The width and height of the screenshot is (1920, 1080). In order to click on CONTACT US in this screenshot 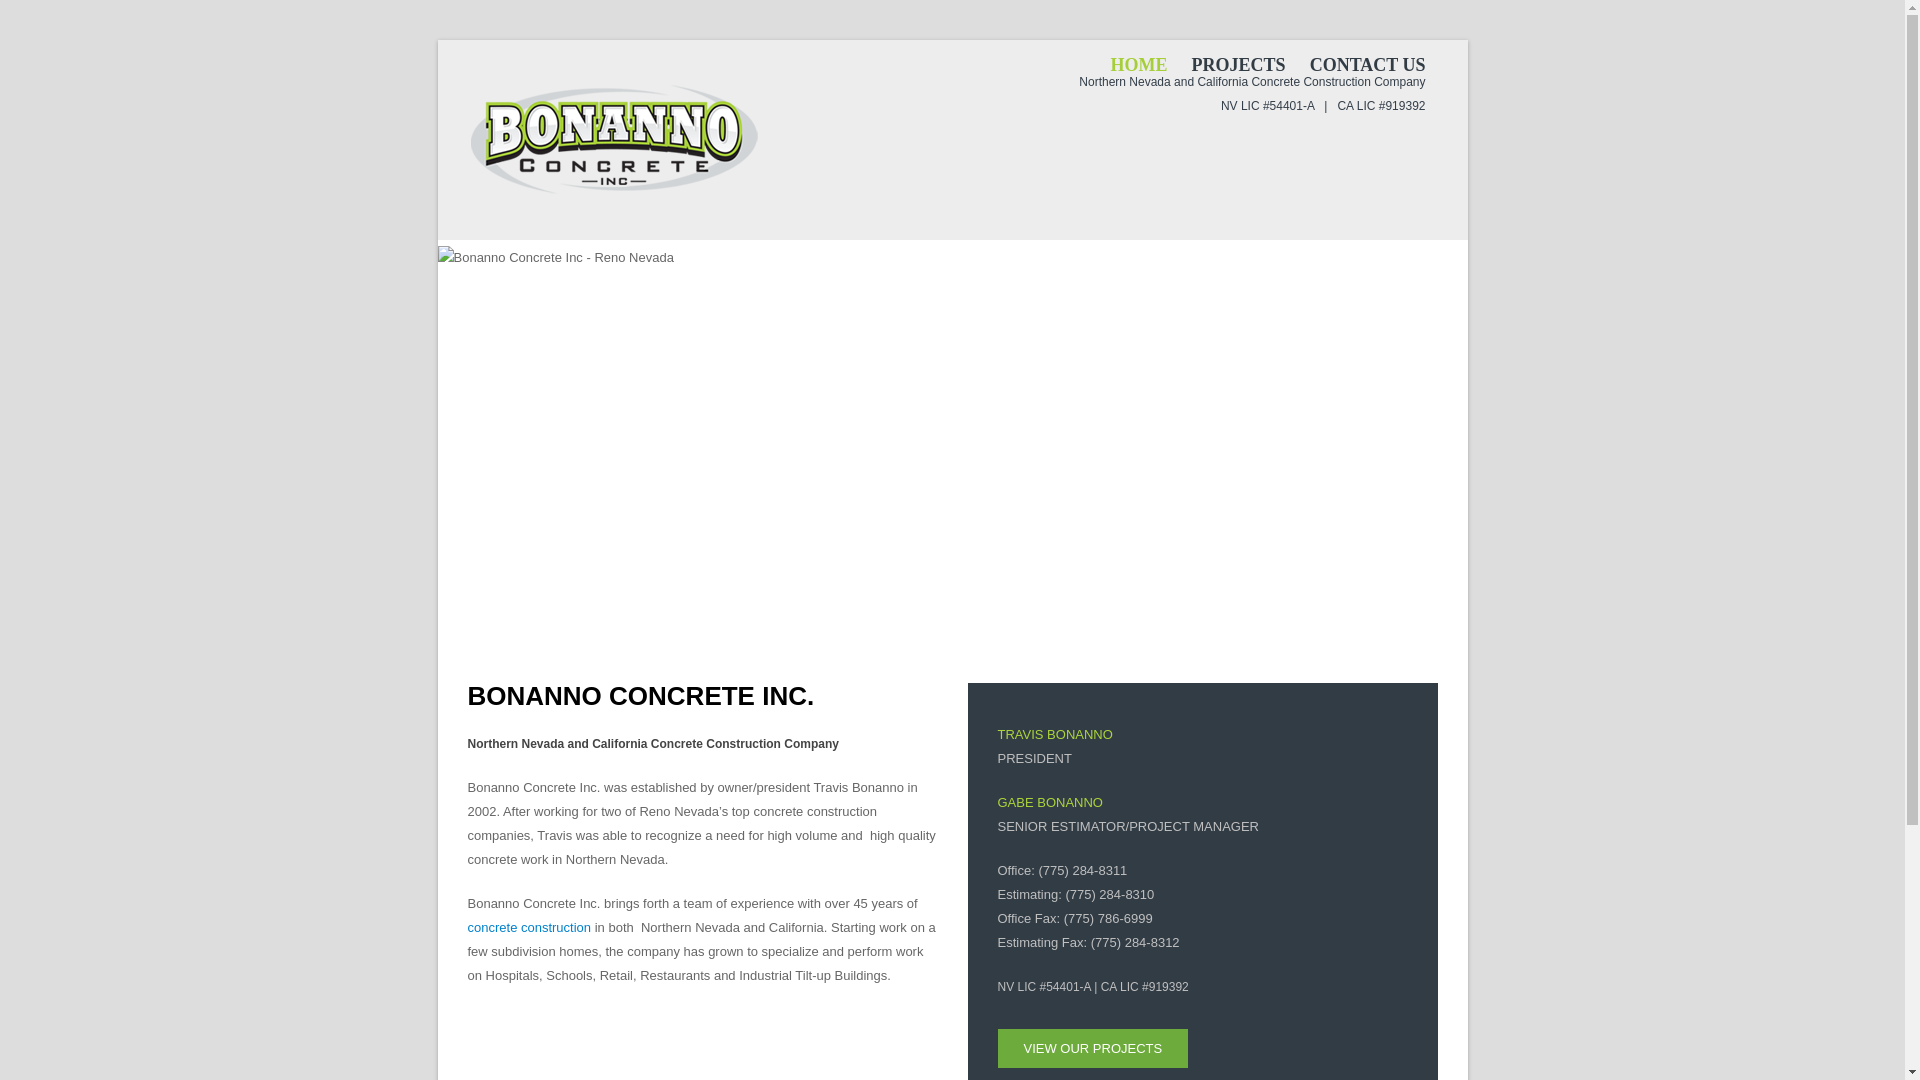, I will do `click(1368, 64)`.